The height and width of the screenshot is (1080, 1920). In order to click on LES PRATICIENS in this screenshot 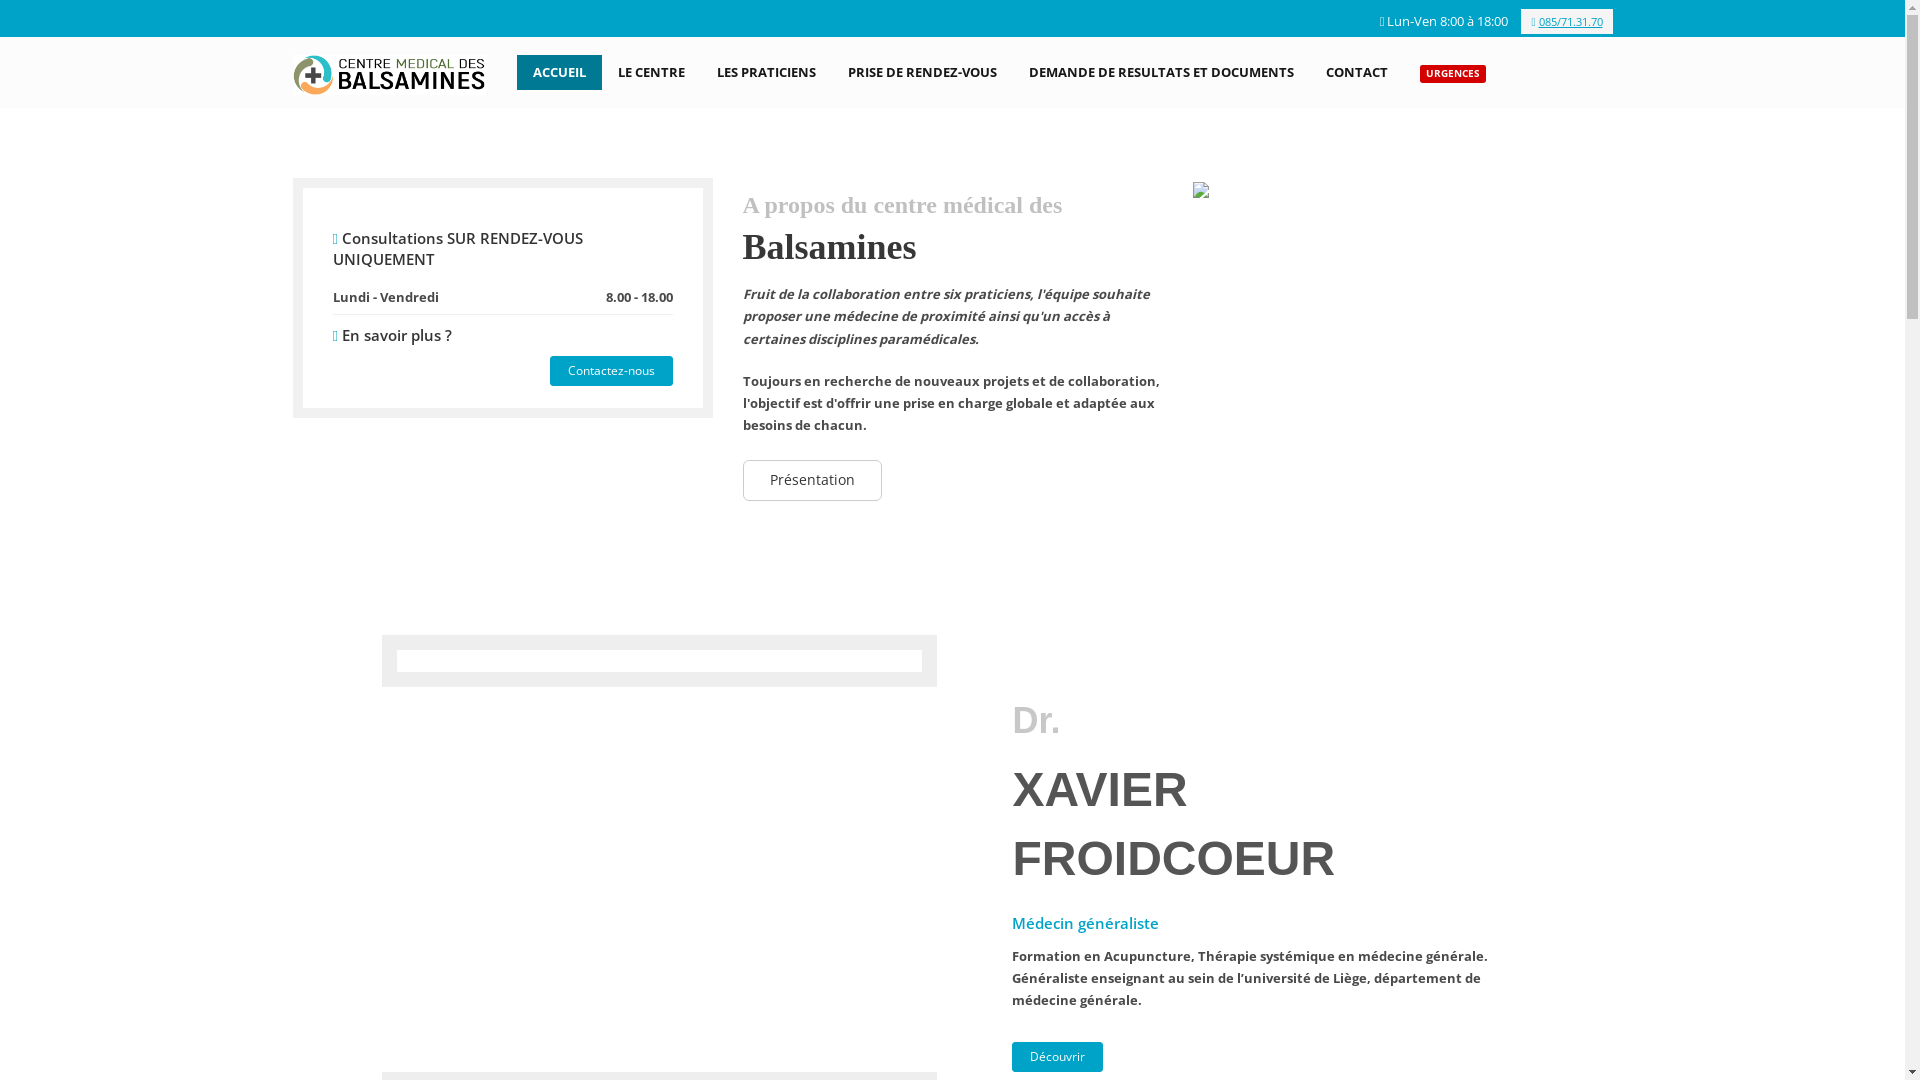, I will do `click(766, 72)`.